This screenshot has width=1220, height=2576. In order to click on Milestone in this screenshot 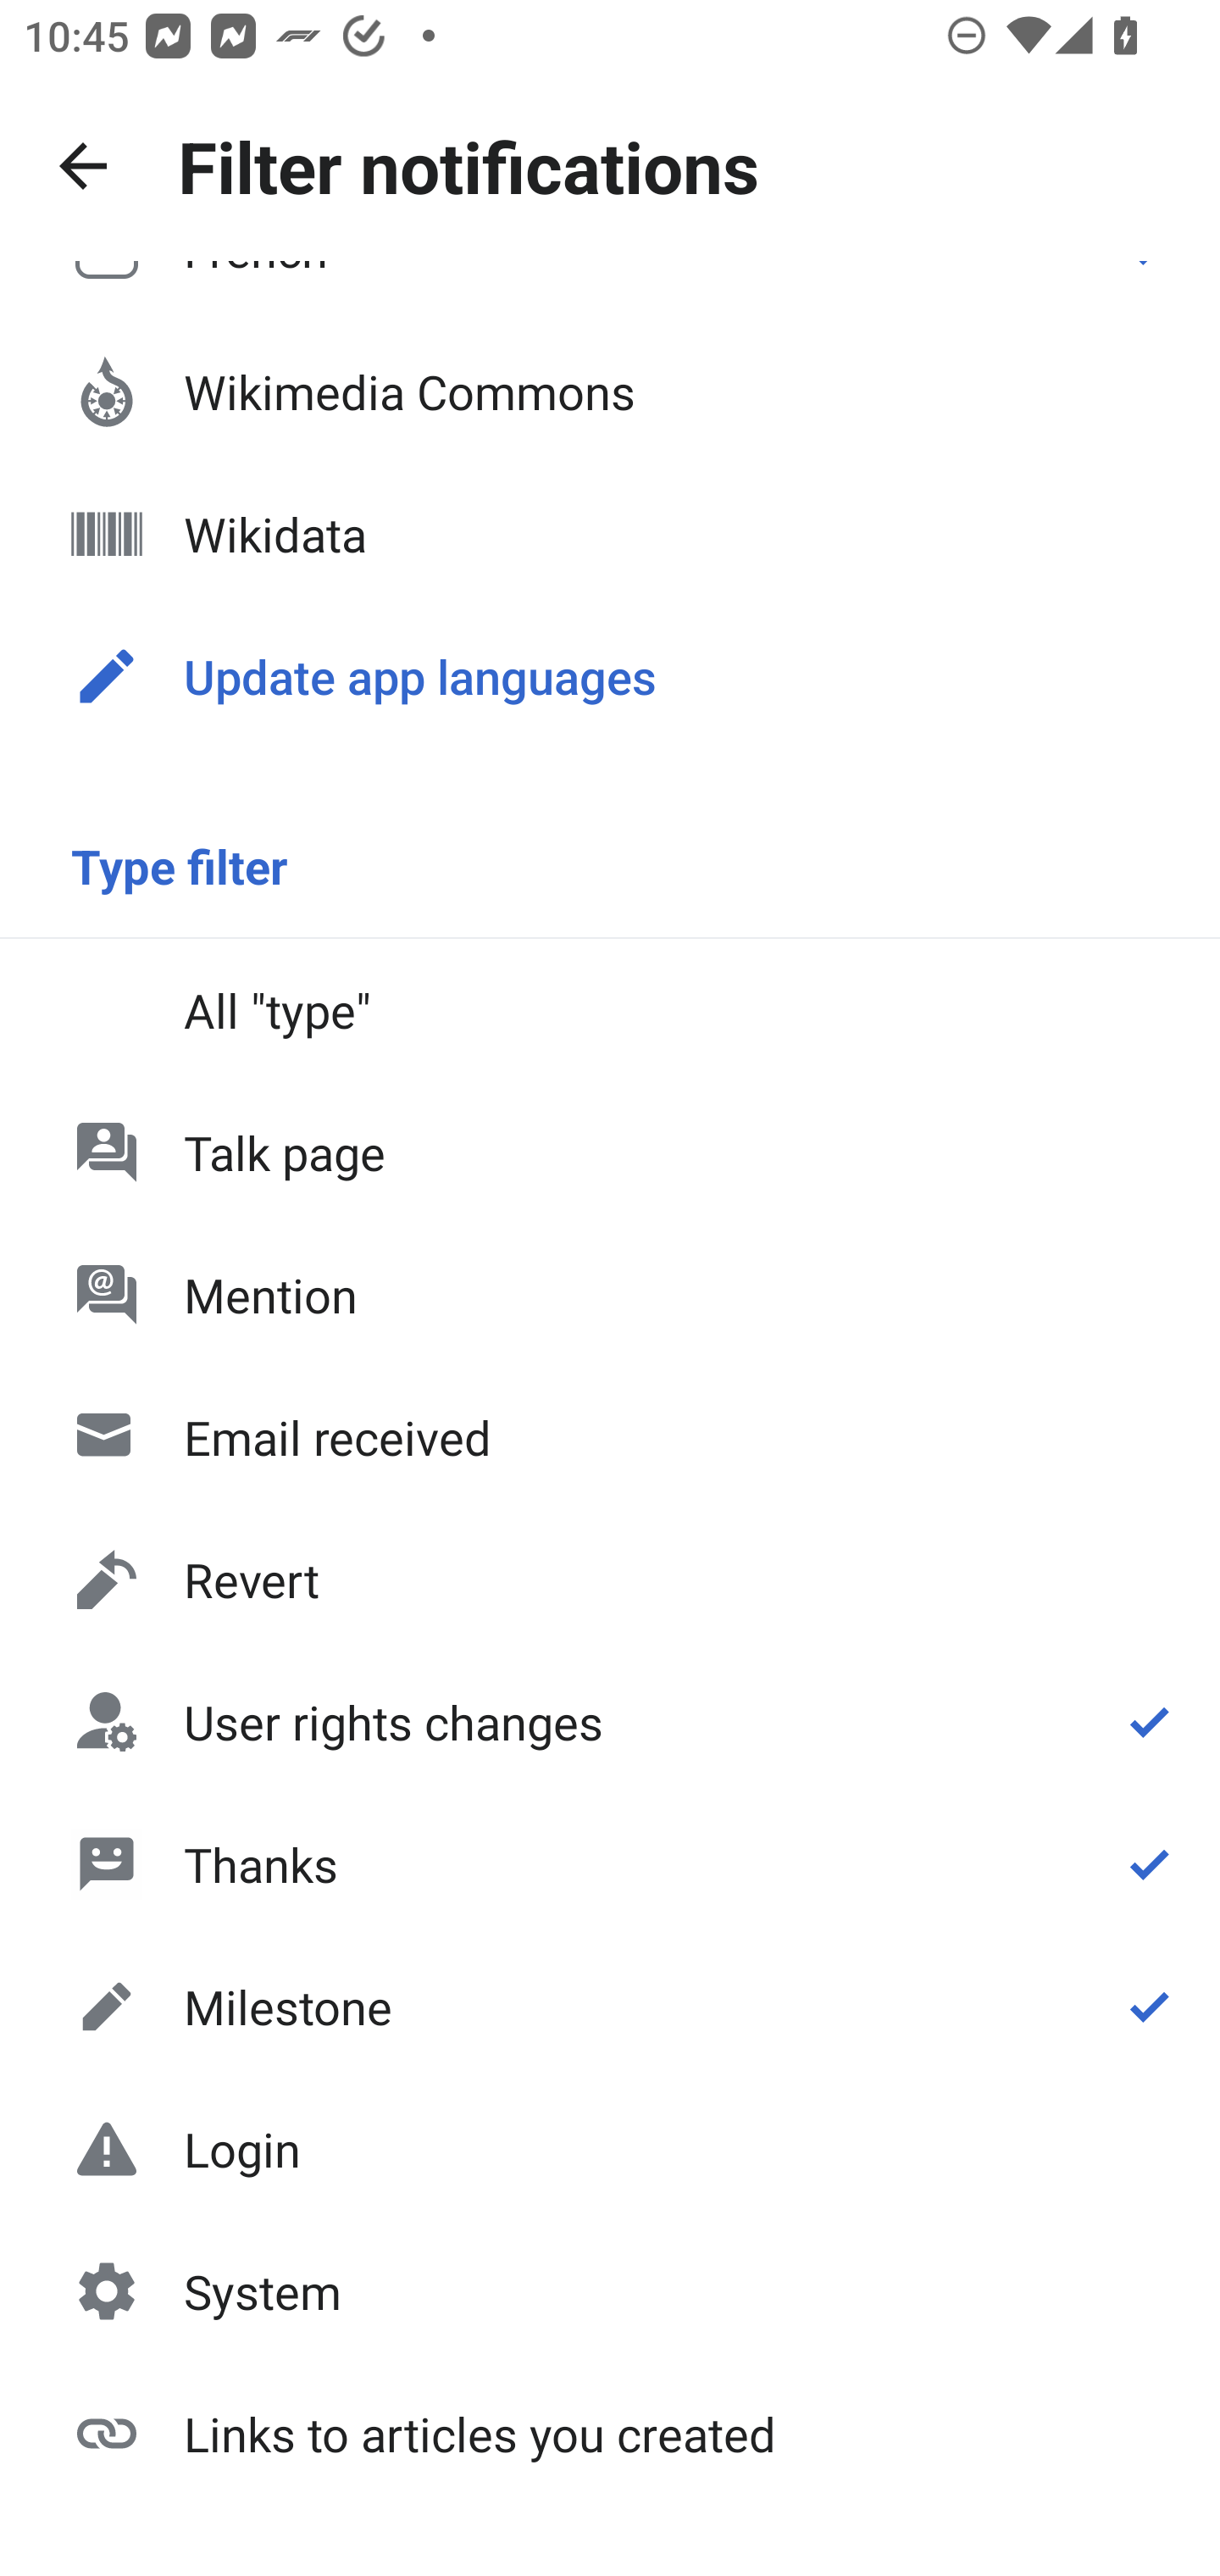, I will do `click(610, 2007)`.